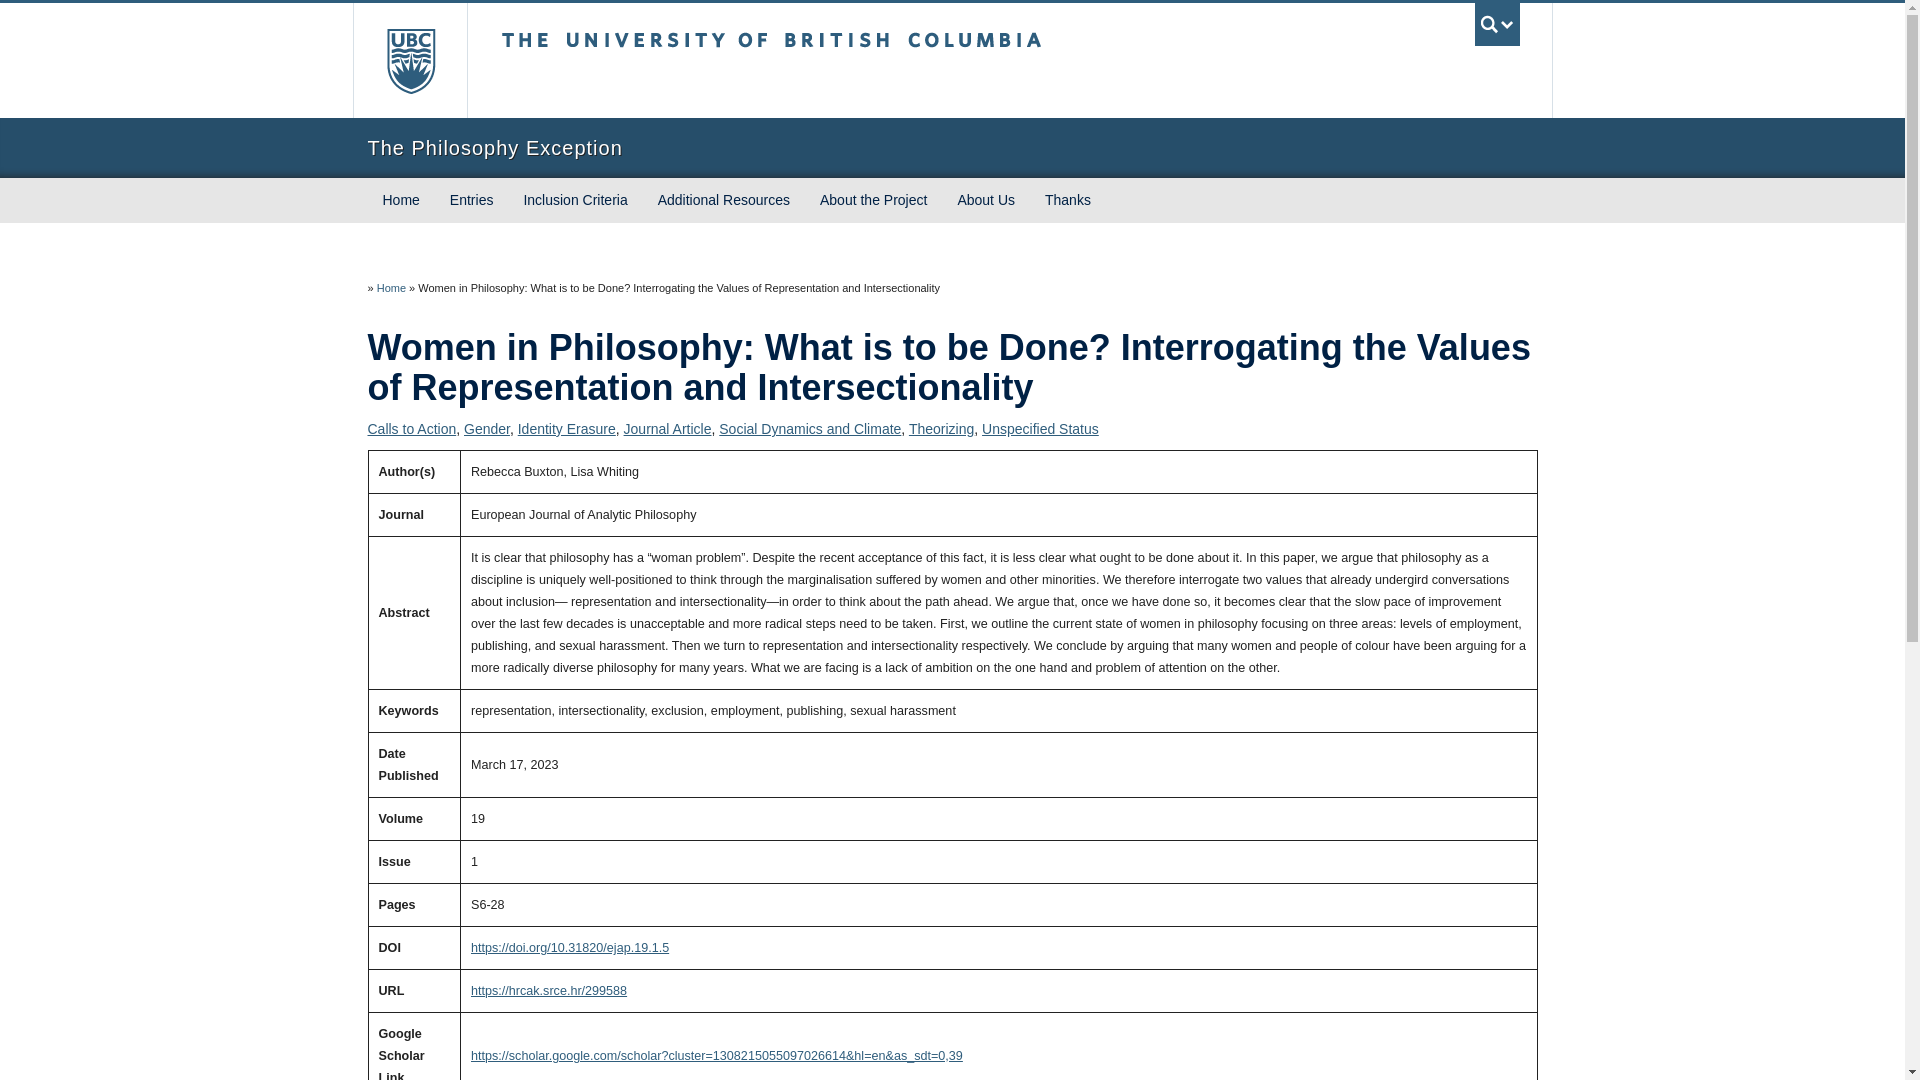 This screenshot has height=1080, width=1920. What do you see at coordinates (838, 60) in the screenshot?
I see `The University of British Columbia` at bounding box center [838, 60].